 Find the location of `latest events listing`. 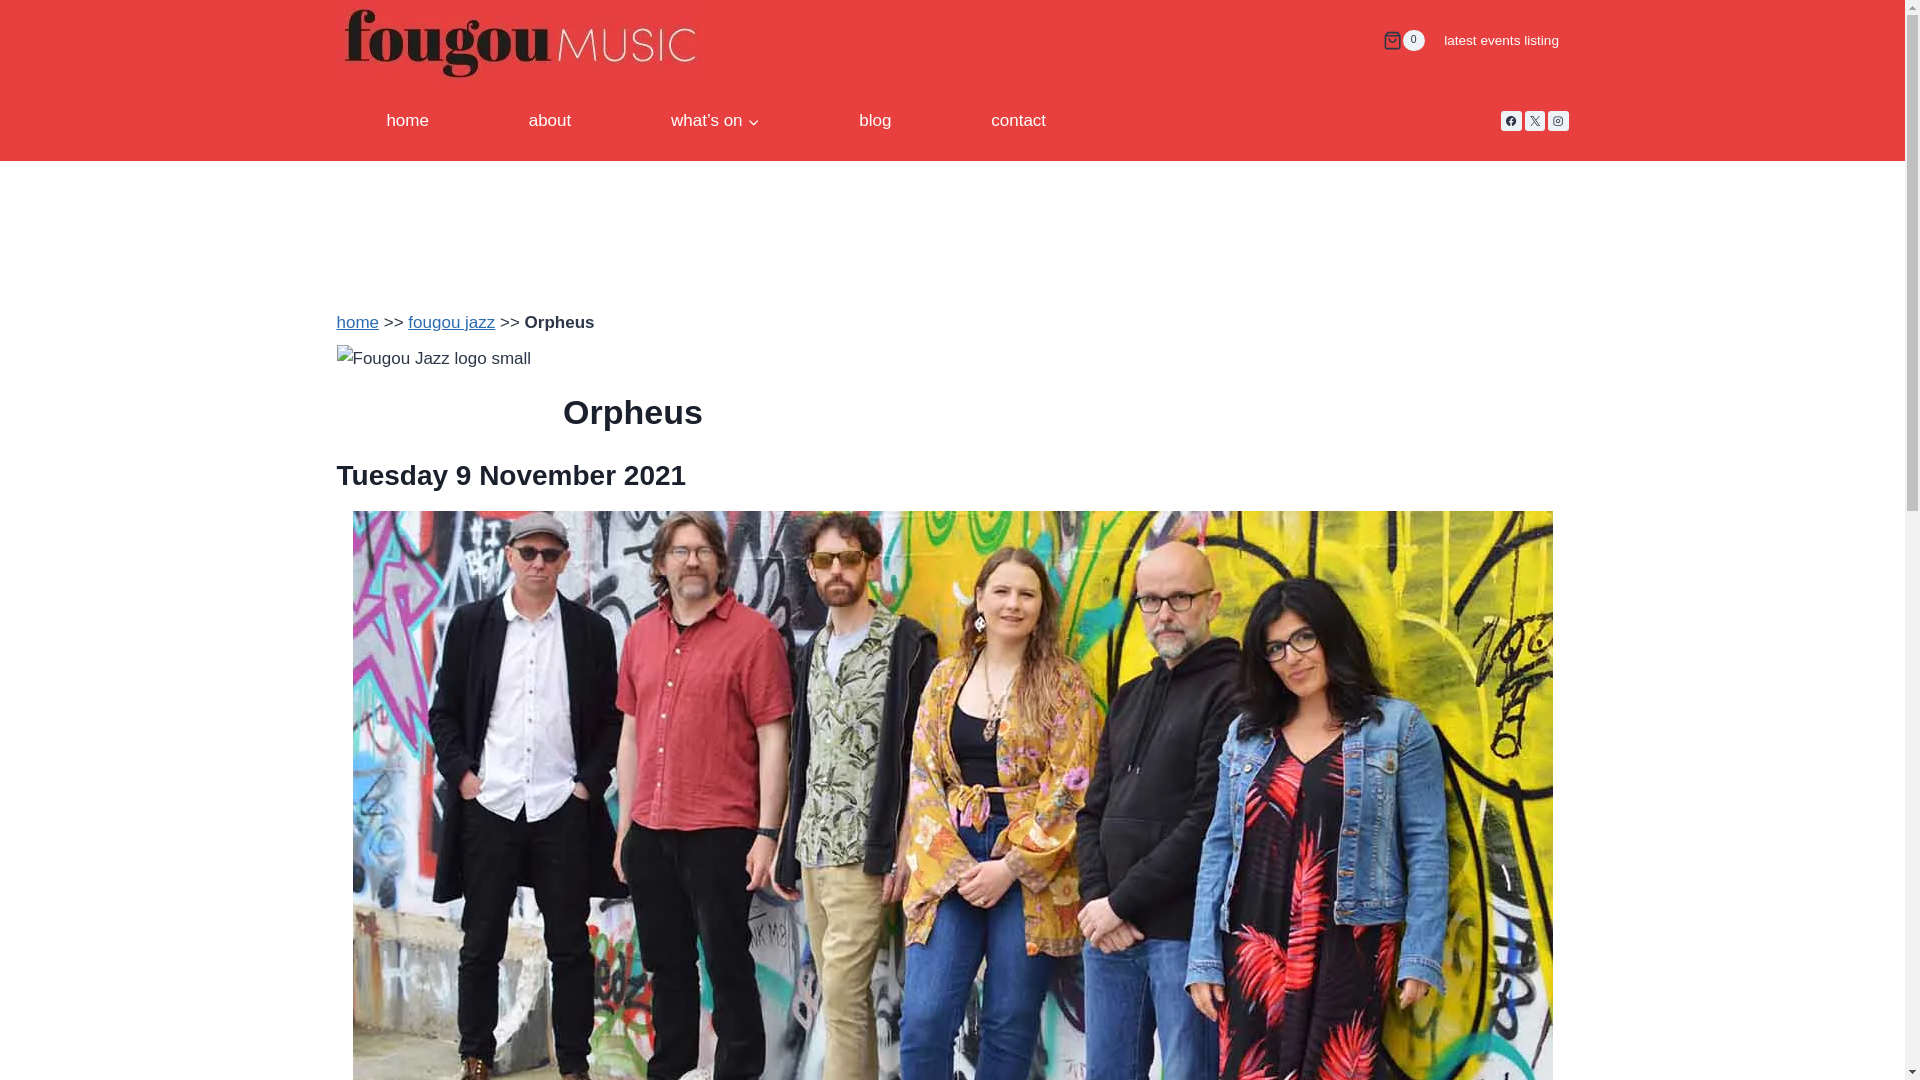

latest events listing is located at coordinates (1501, 40).